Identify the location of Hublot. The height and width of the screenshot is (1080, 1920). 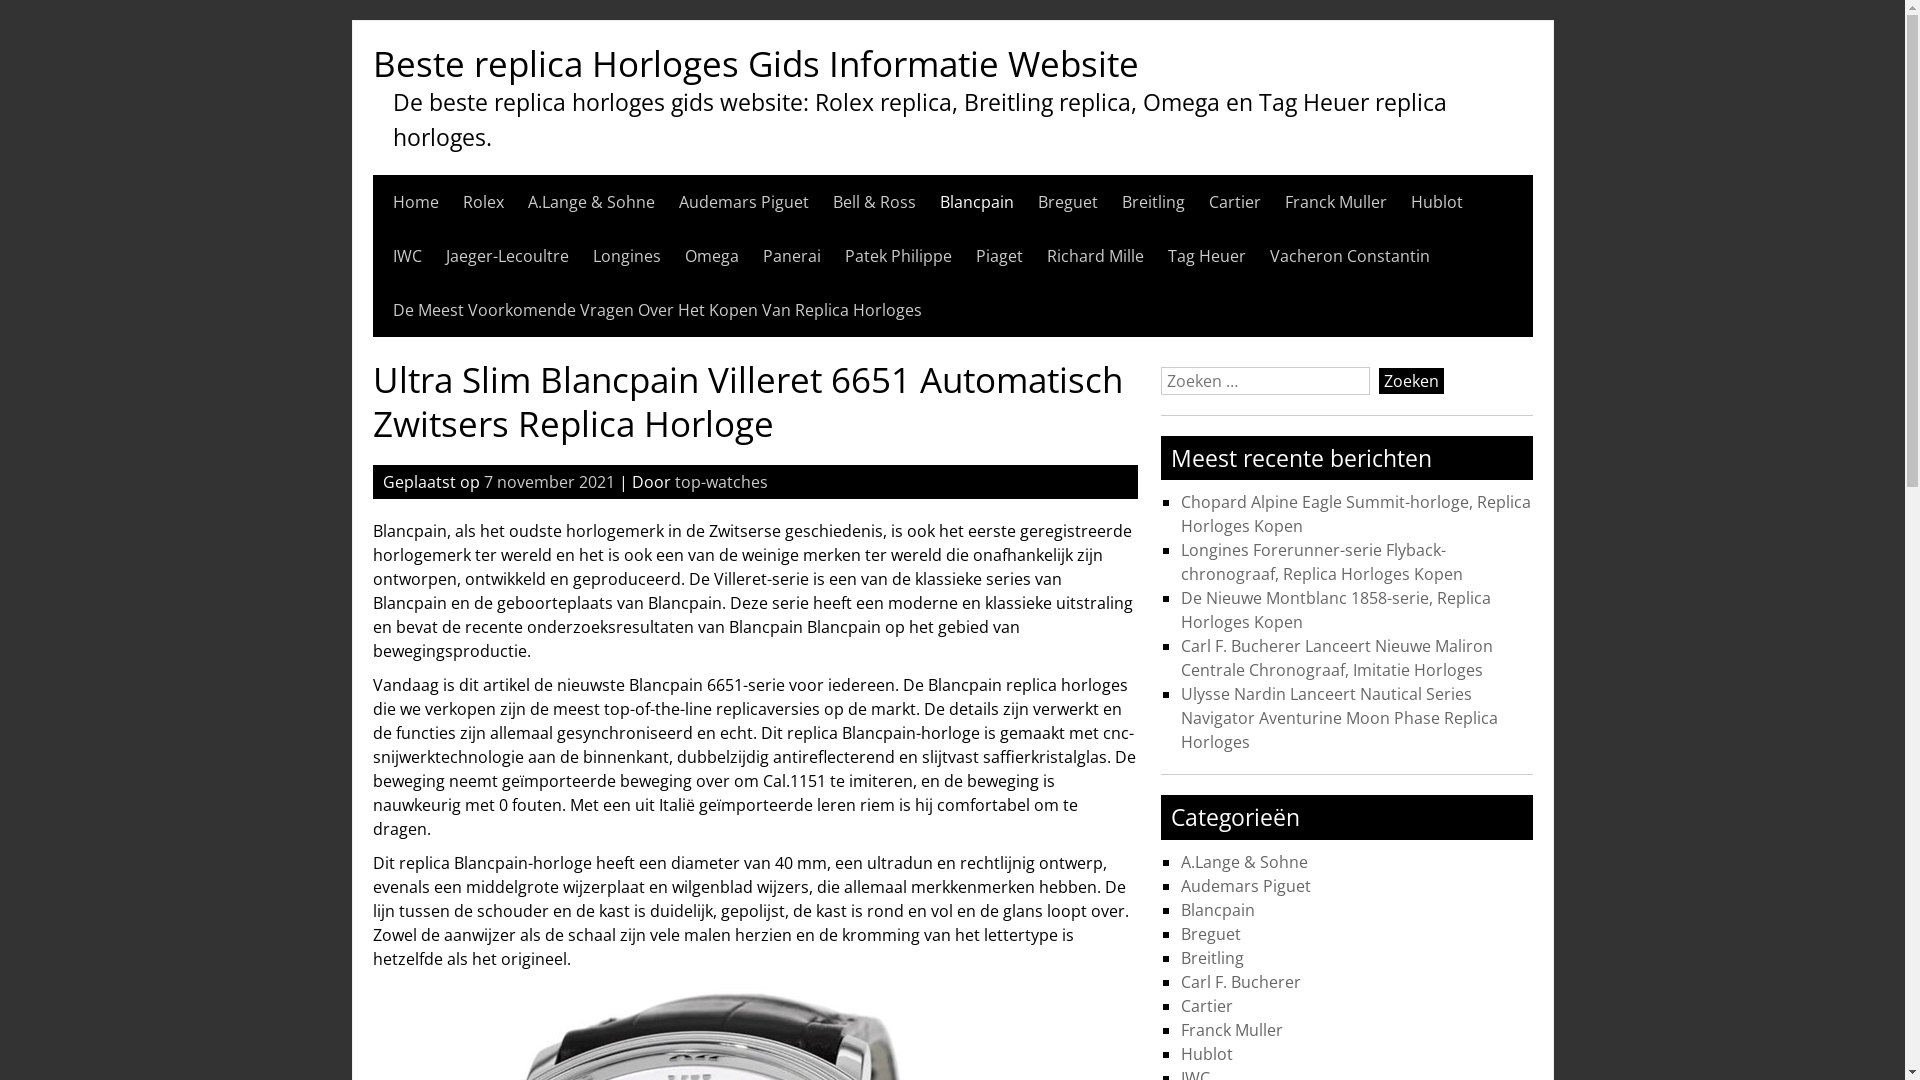
(1207, 1054).